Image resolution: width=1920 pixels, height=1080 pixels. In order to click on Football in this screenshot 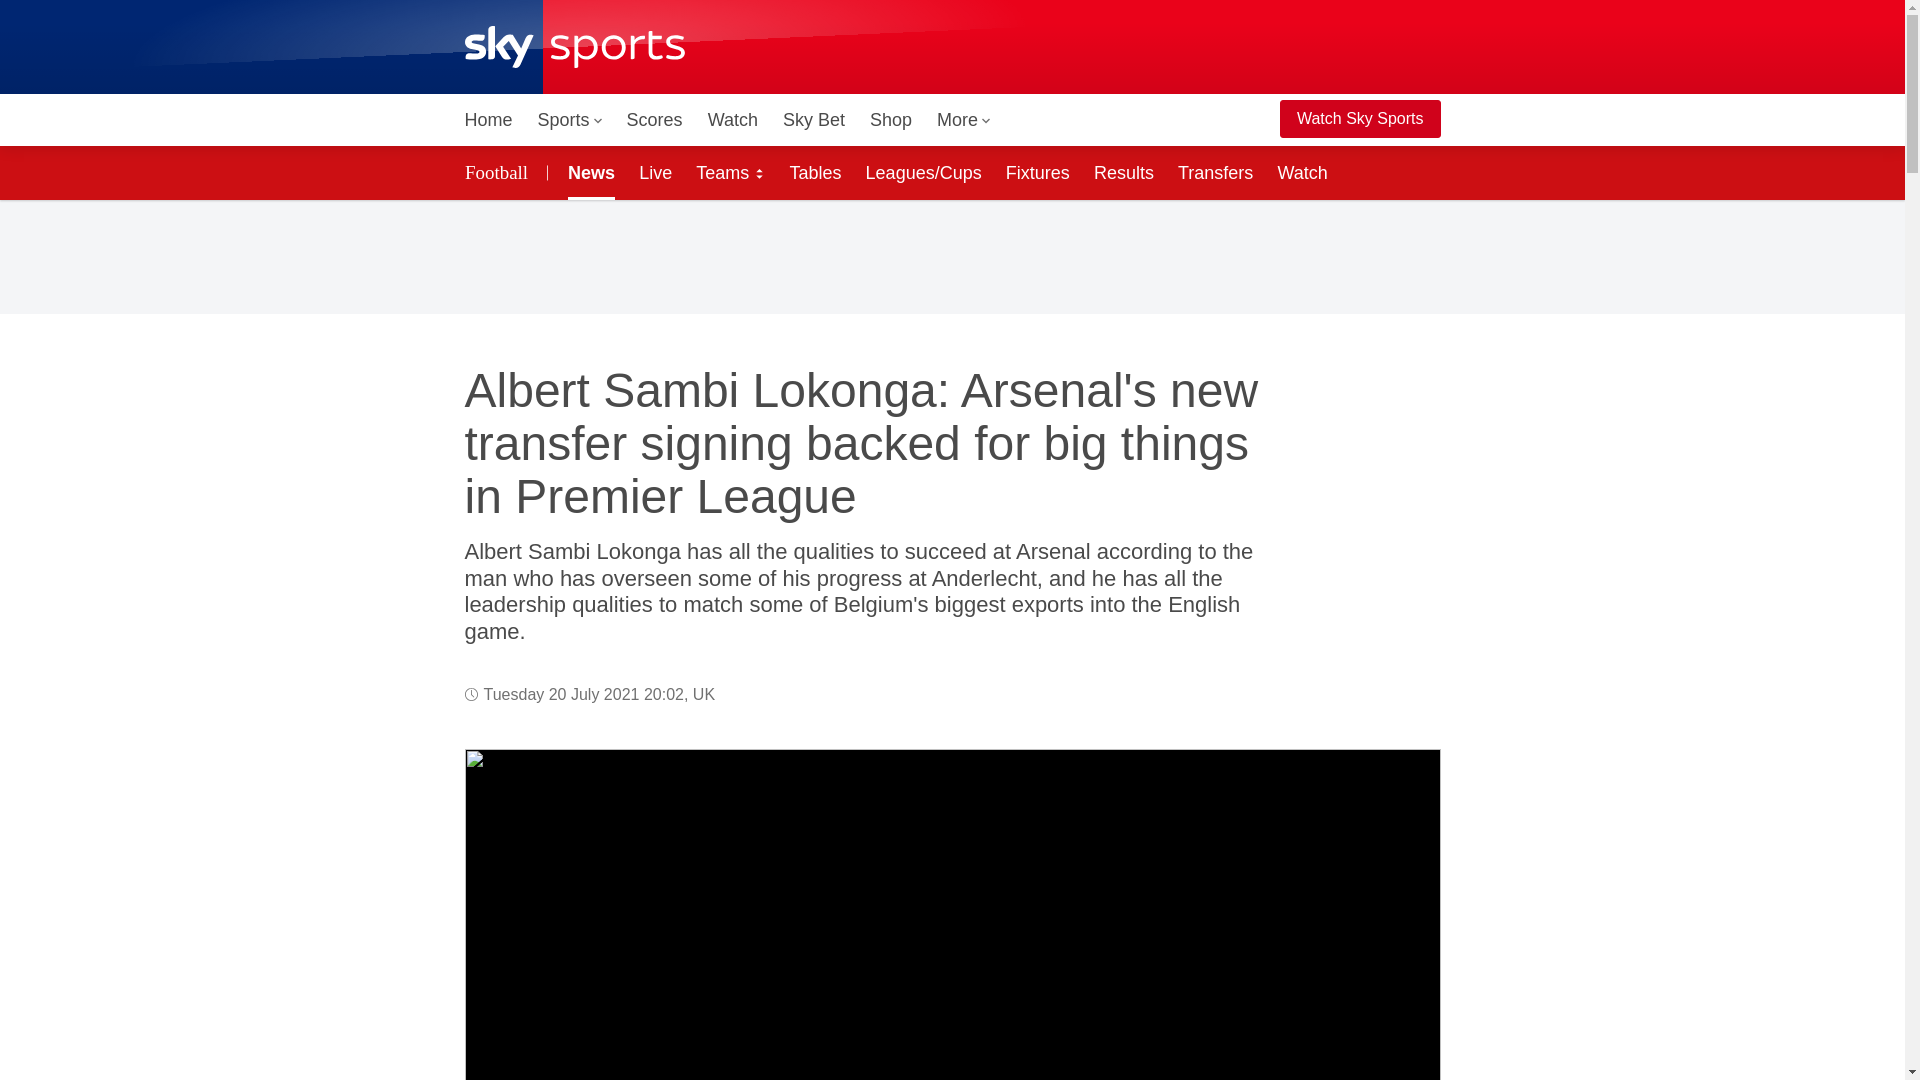, I will do `click(499, 172)`.